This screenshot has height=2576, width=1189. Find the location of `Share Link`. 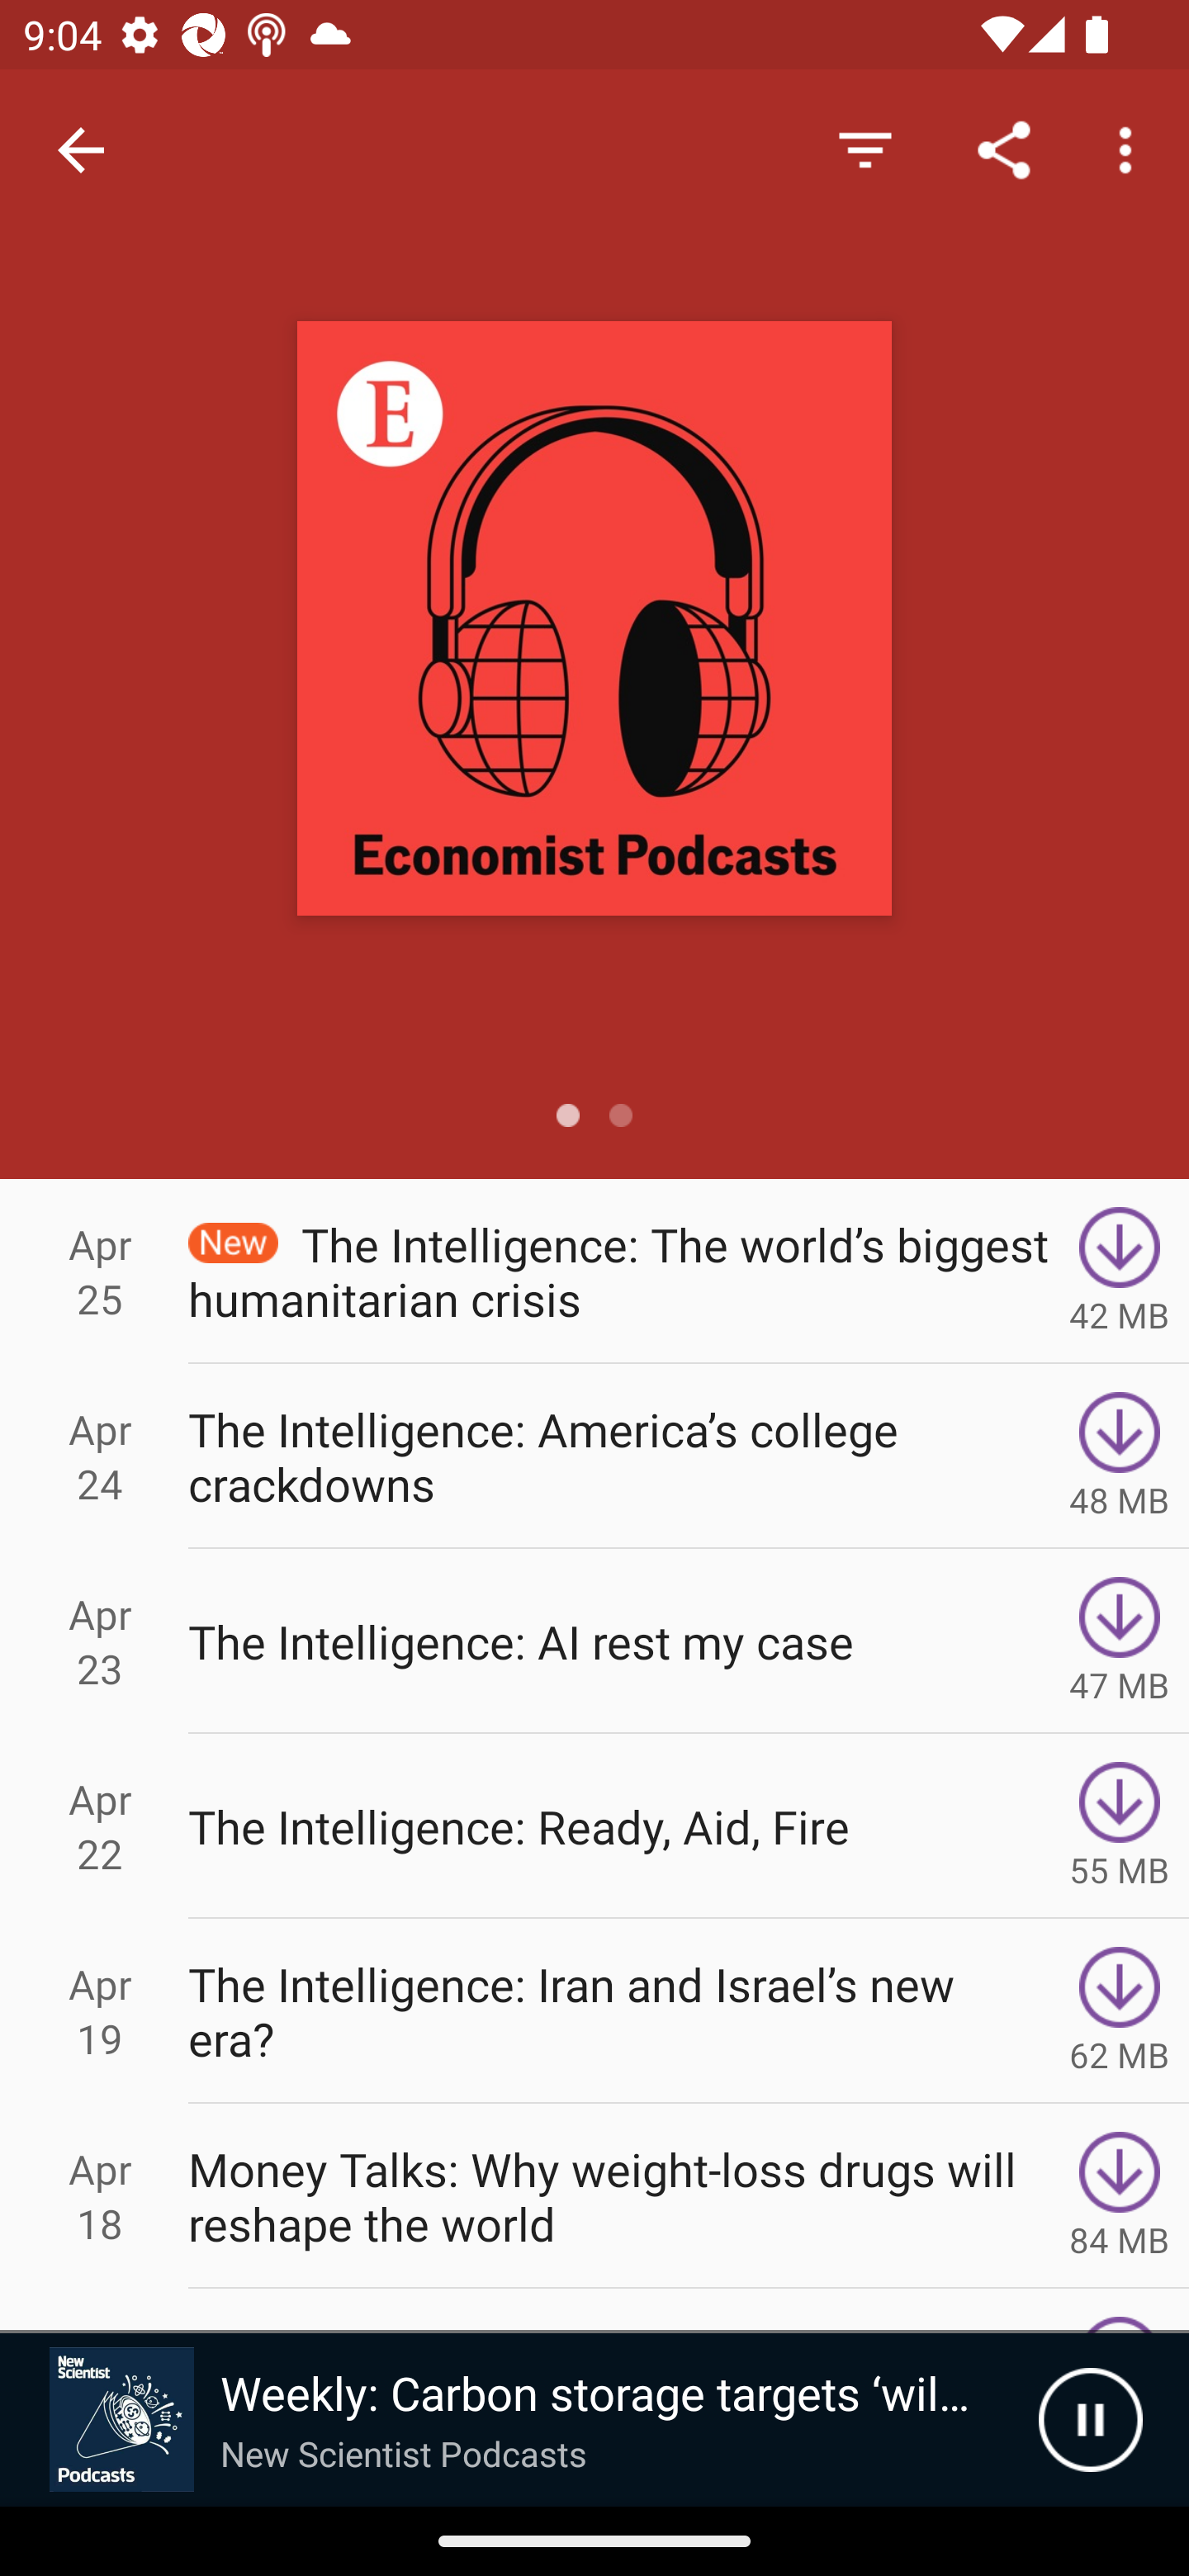

Share Link is located at coordinates (1004, 149).